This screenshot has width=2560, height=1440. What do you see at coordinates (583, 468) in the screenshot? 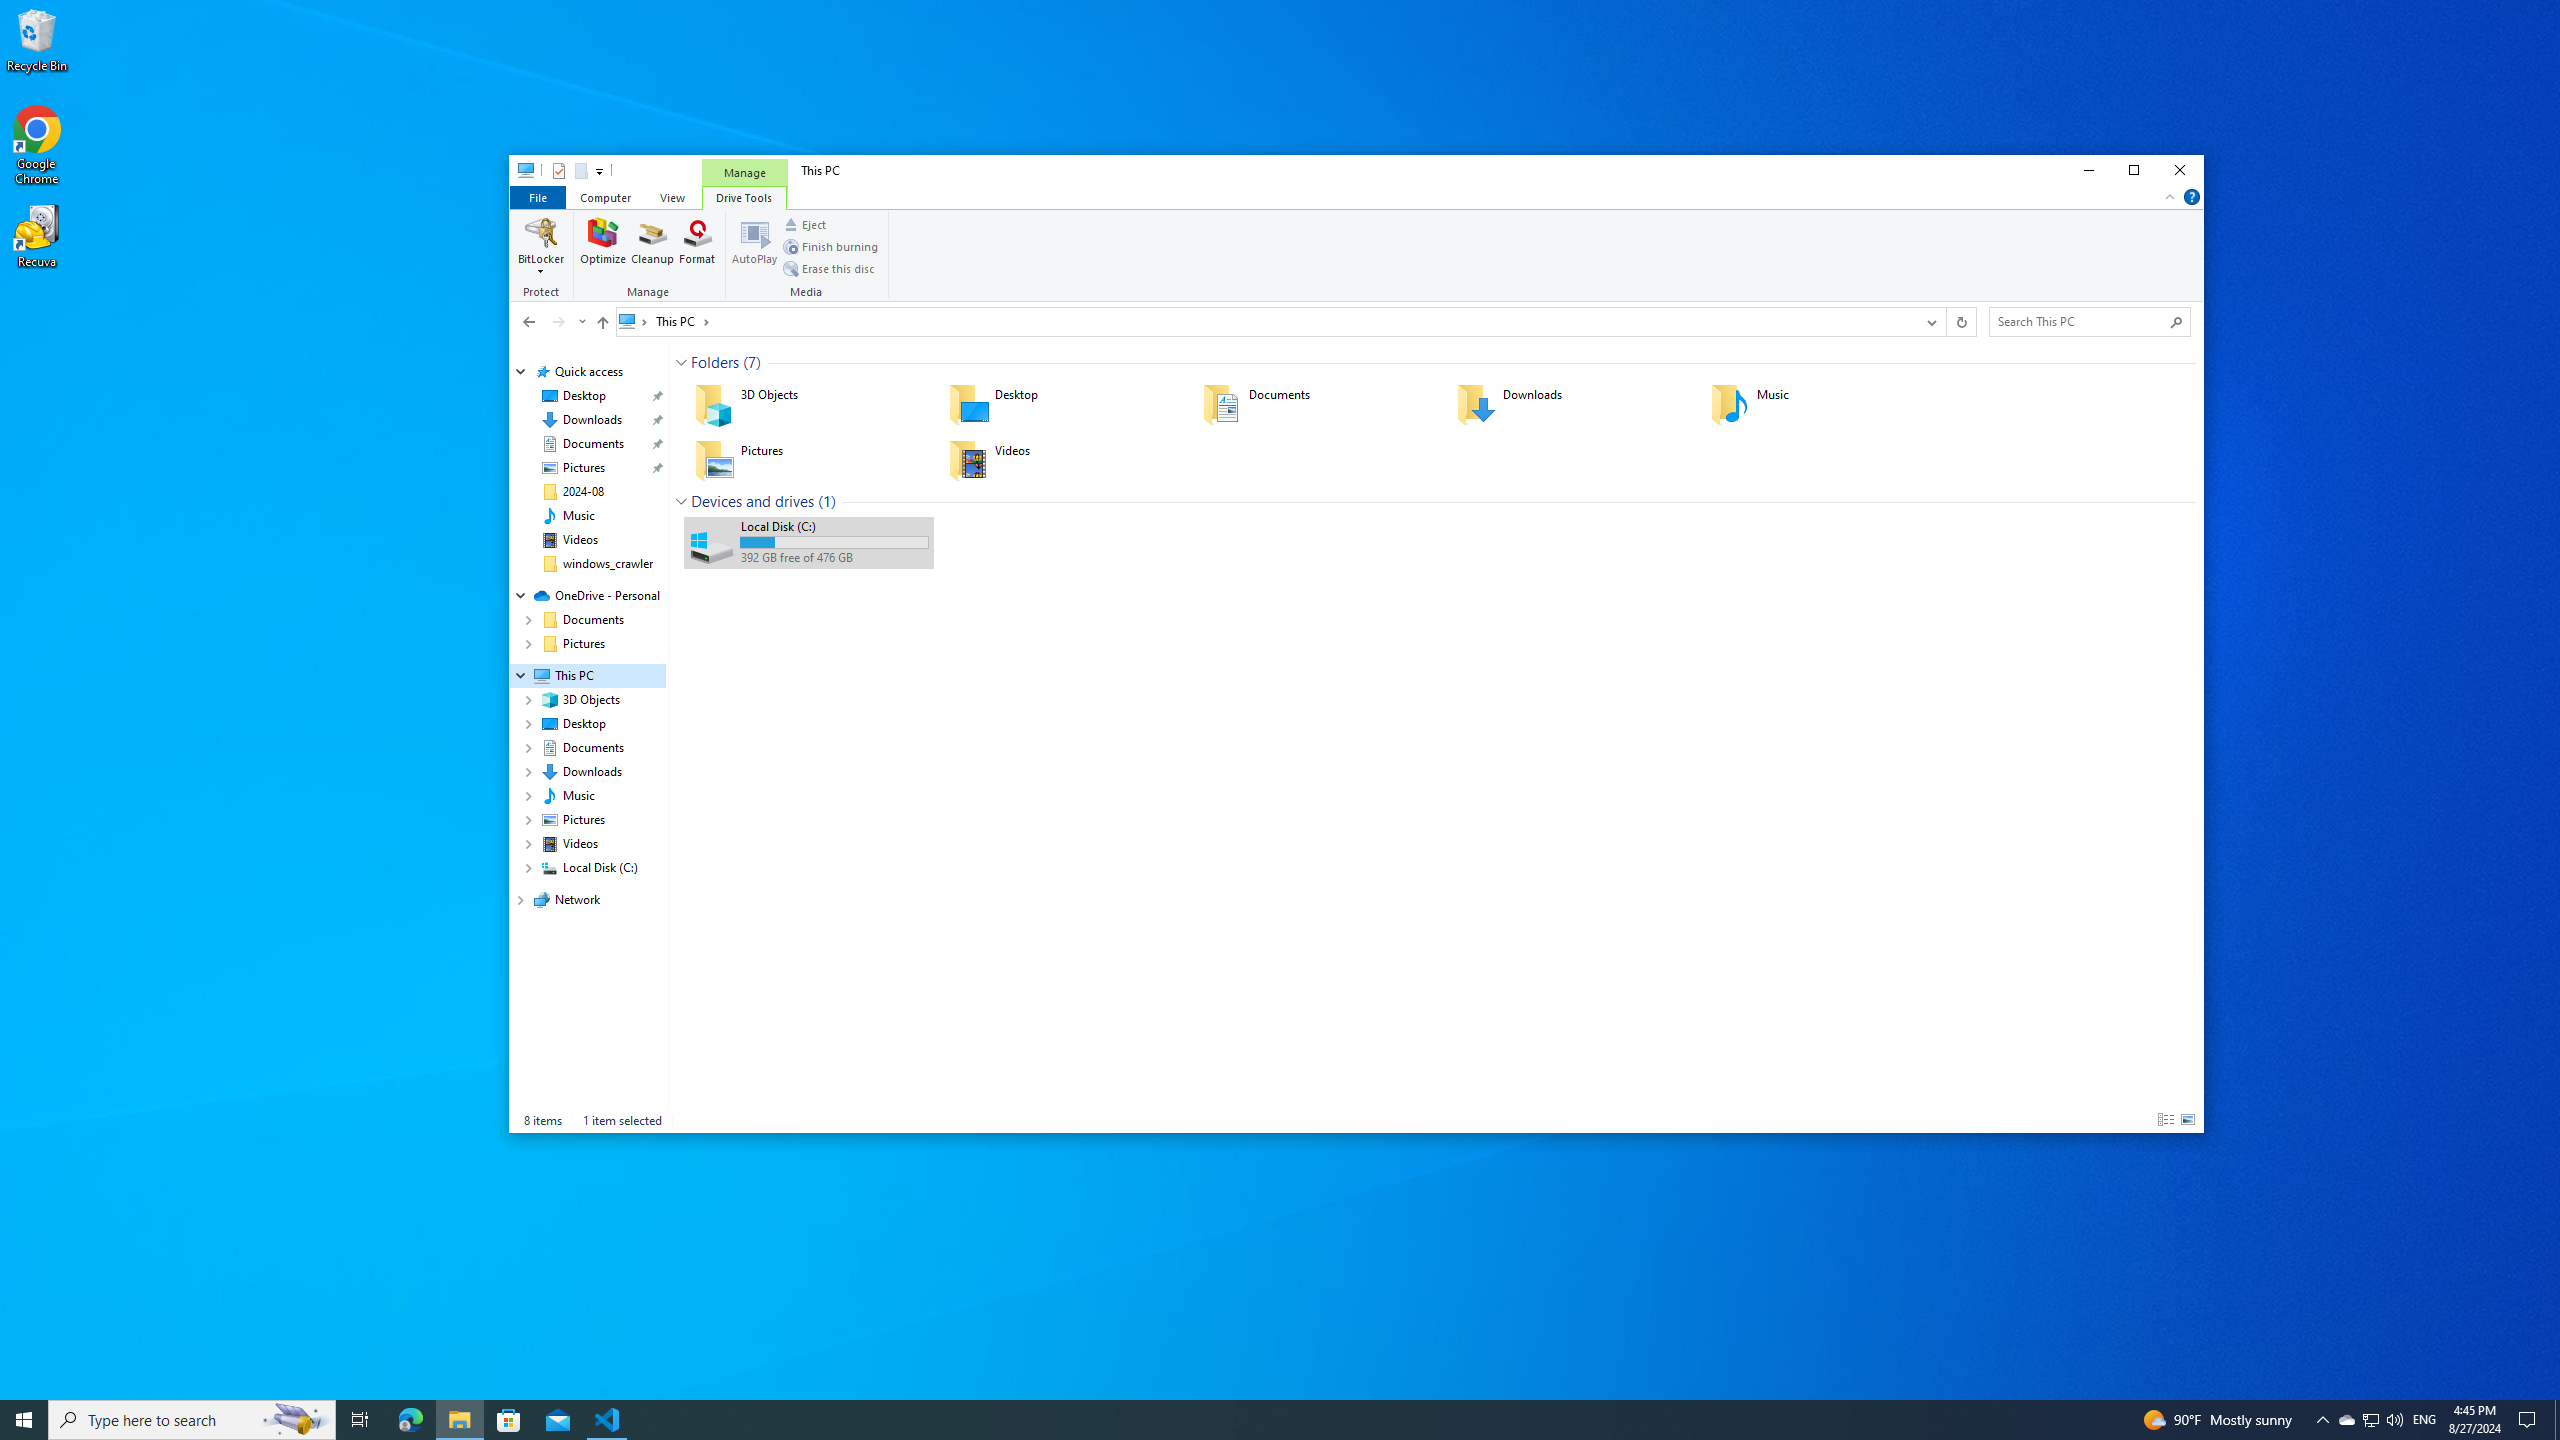
I see `Pictures (pinned)` at bounding box center [583, 468].